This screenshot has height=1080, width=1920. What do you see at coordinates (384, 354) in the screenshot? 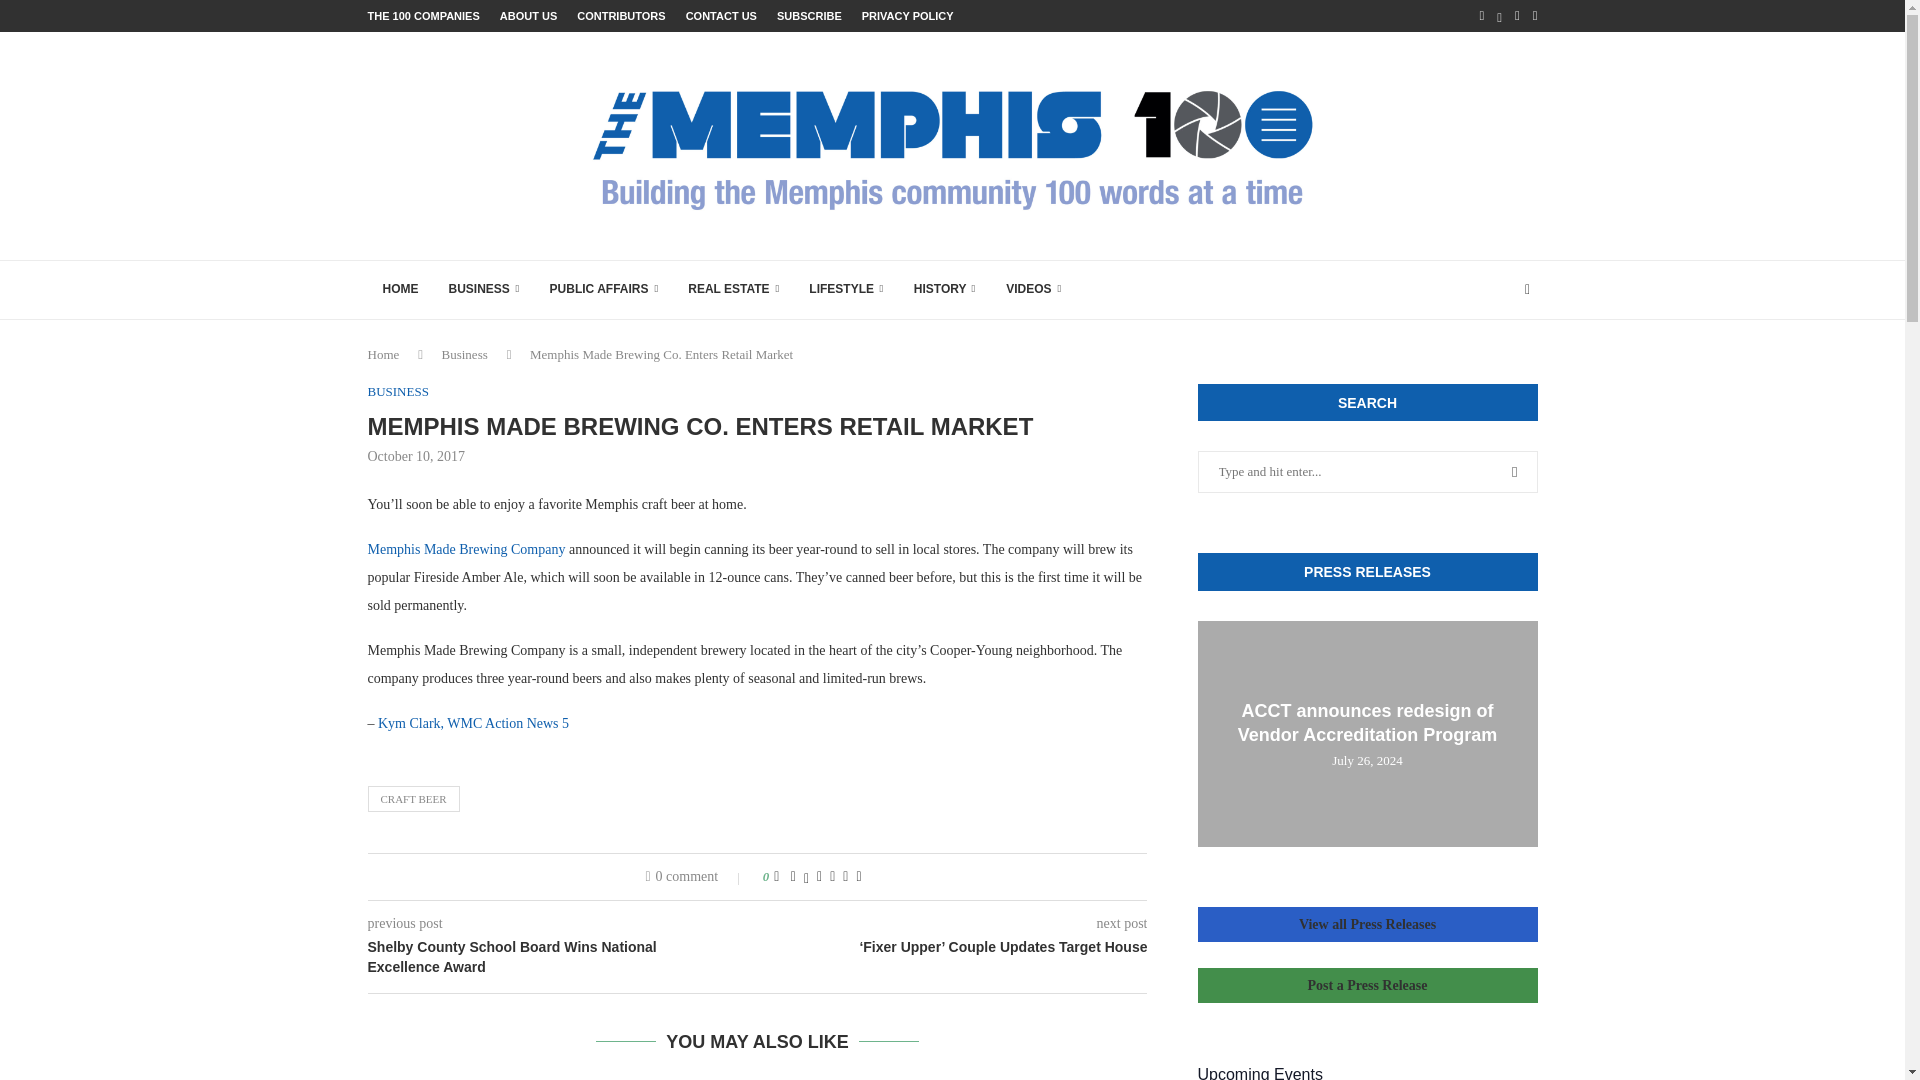
I see `Home` at bounding box center [384, 354].